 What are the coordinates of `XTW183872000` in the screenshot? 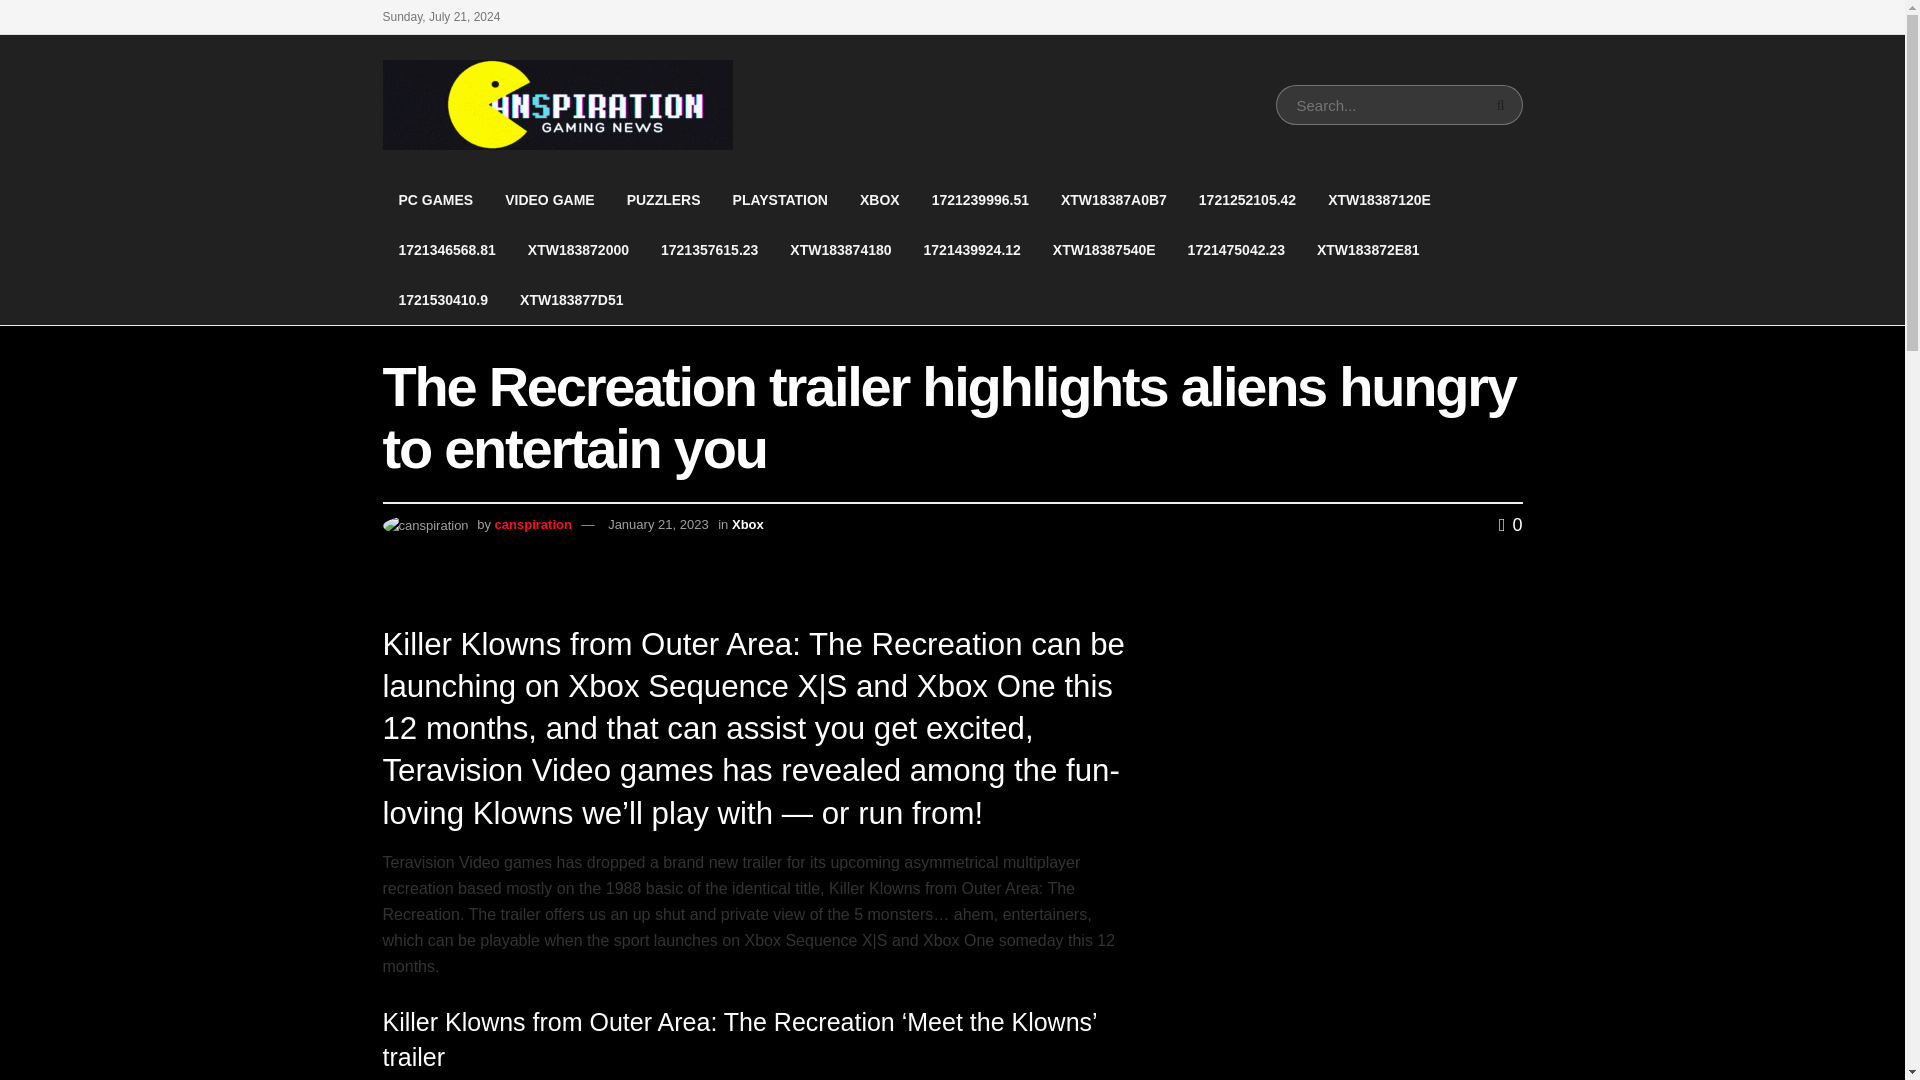 It's located at (578, 250).